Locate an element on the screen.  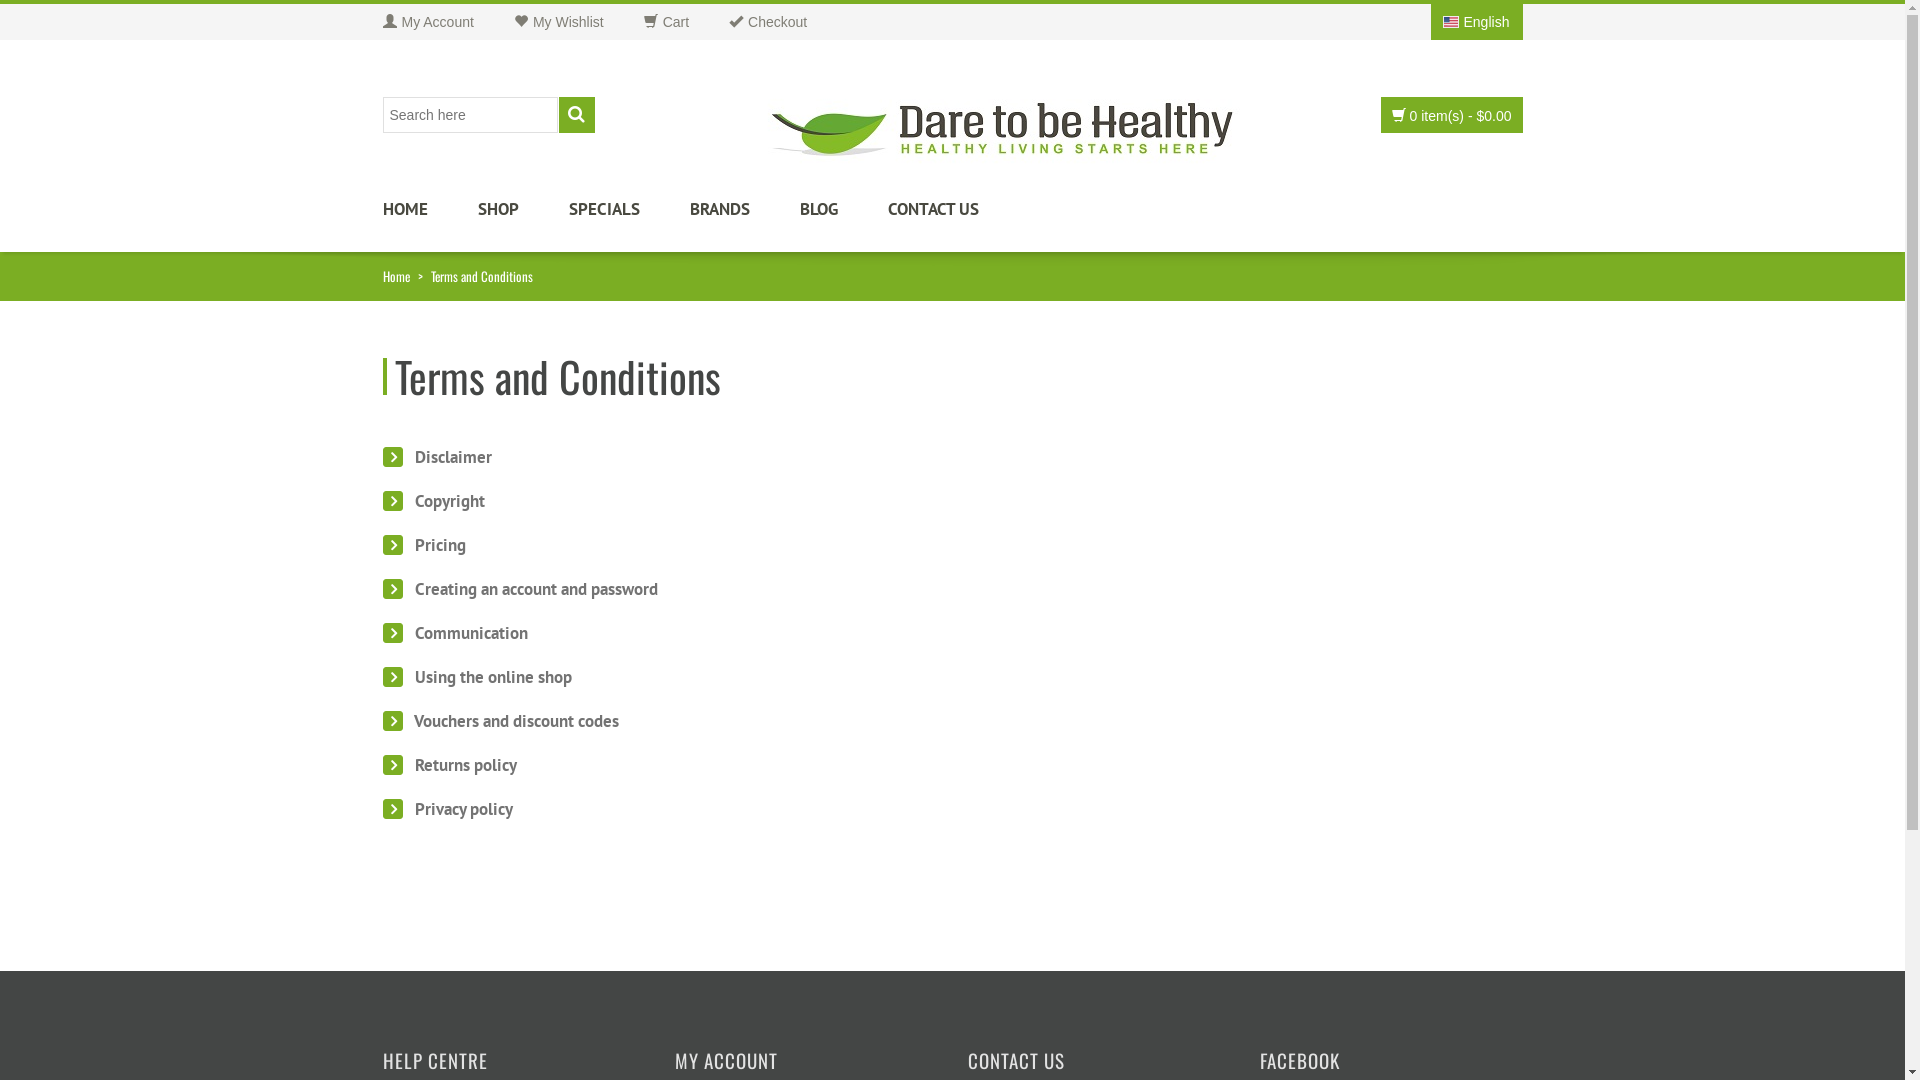
BLOG is located at coordinates (844, 218).